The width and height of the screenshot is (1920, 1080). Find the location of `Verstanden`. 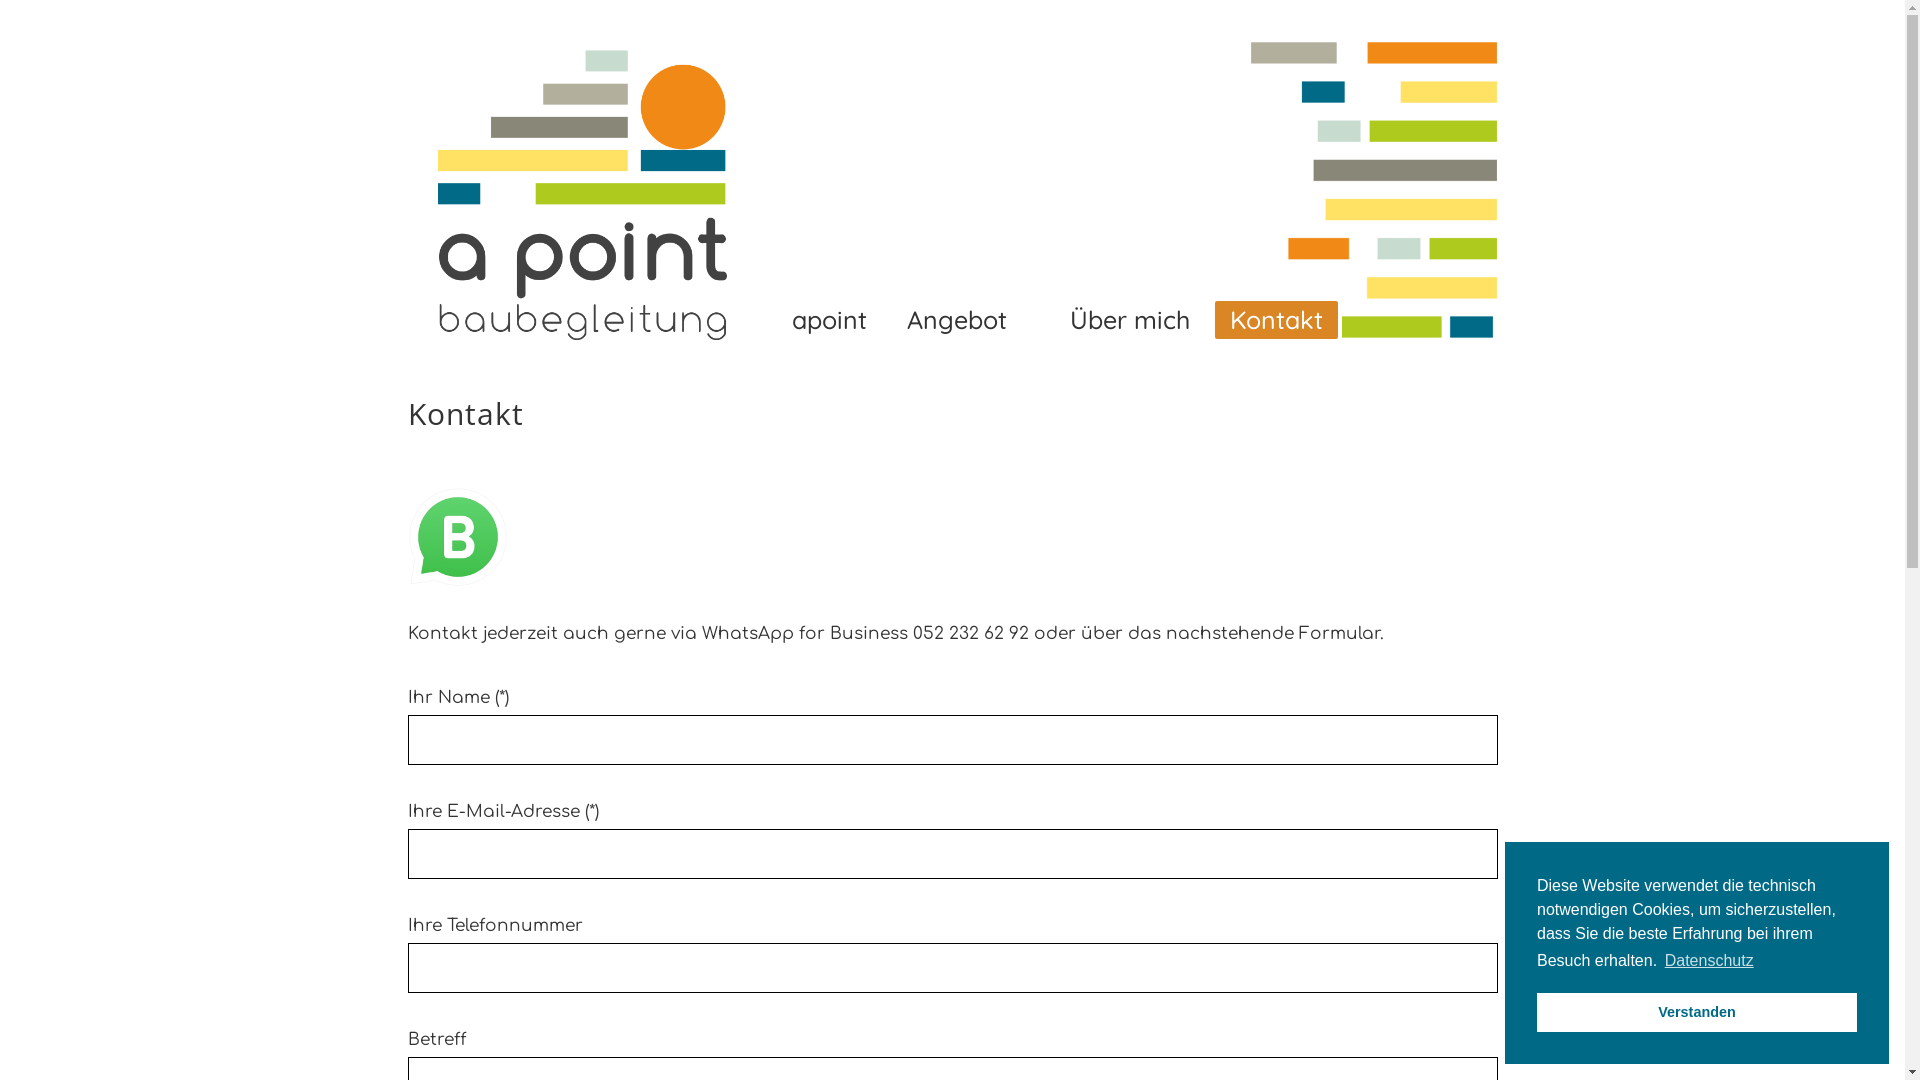

Verstanden is located at coordinates (1697, 1012).